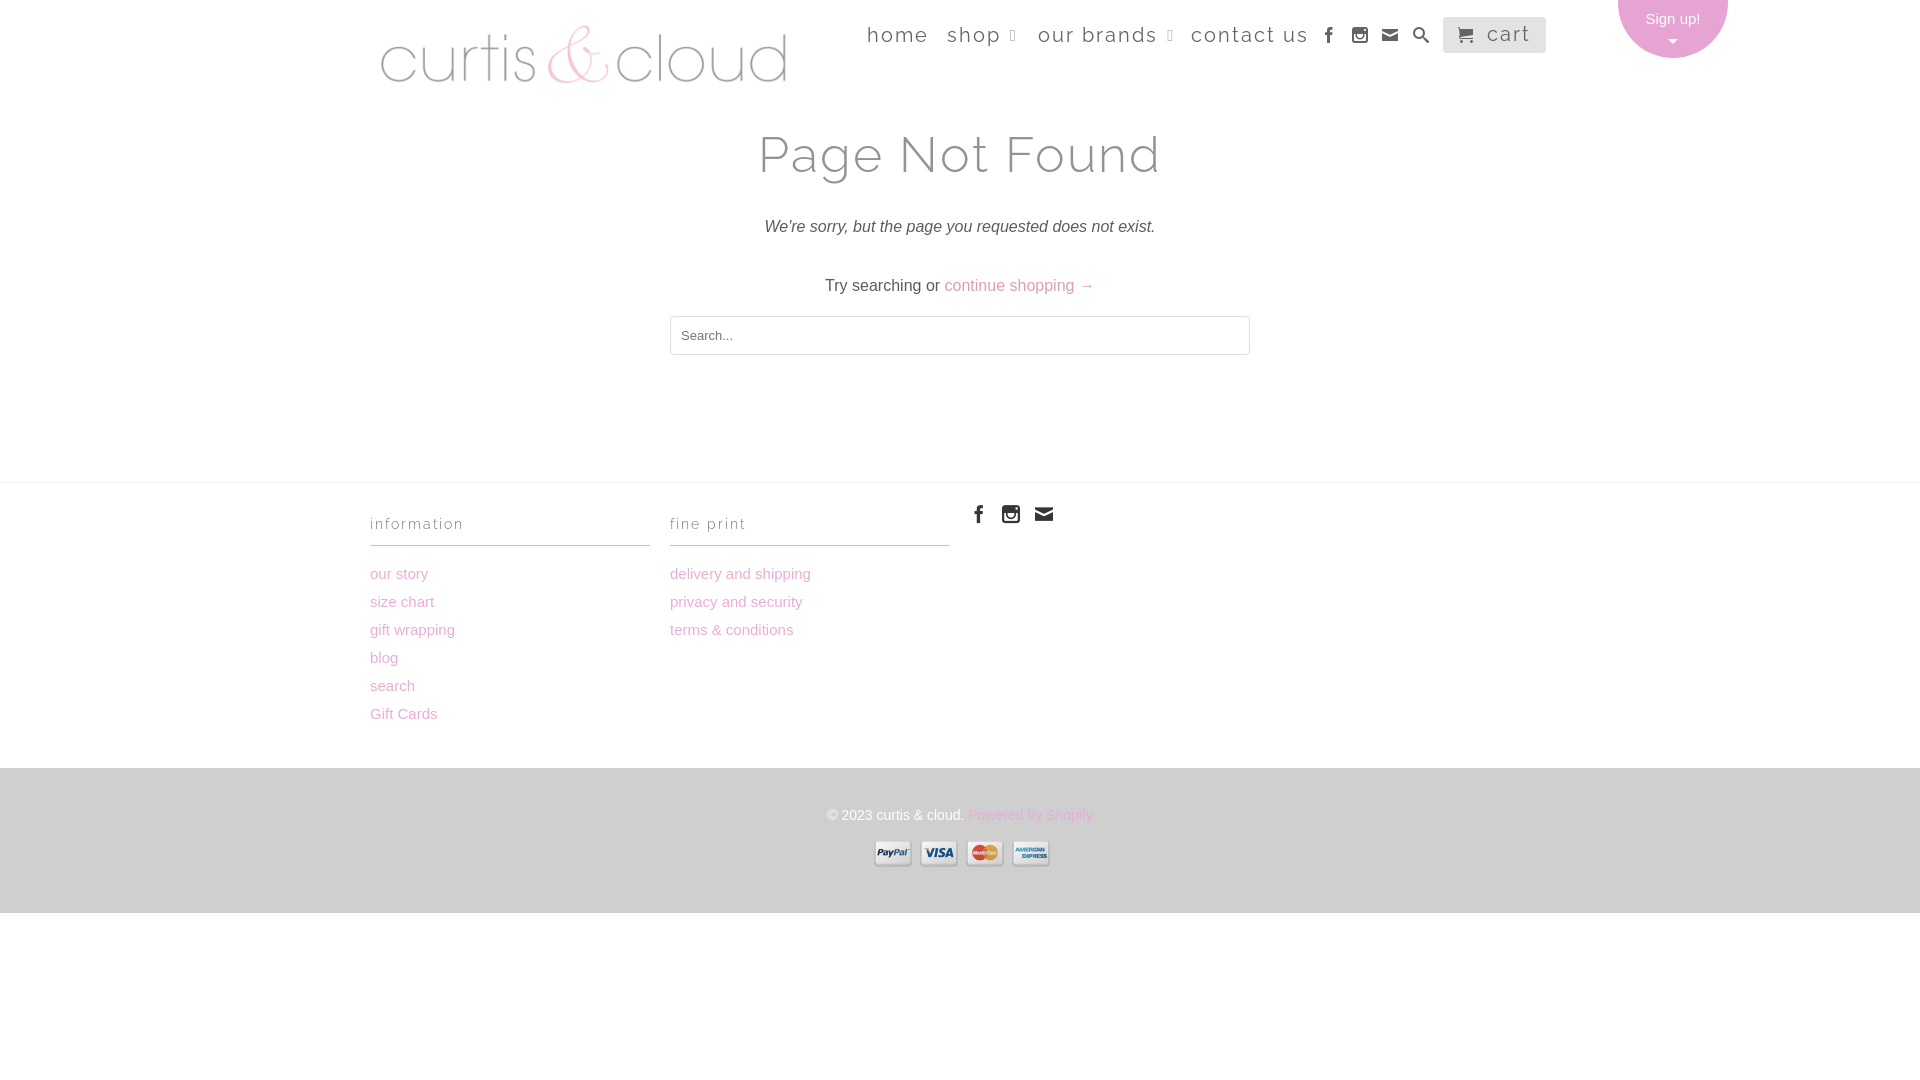 The height and width of the screenshot is (1080, 1920). Describe the element at coordinates (412, 630) in the screenshot. I see `gift wrapping` at that location.